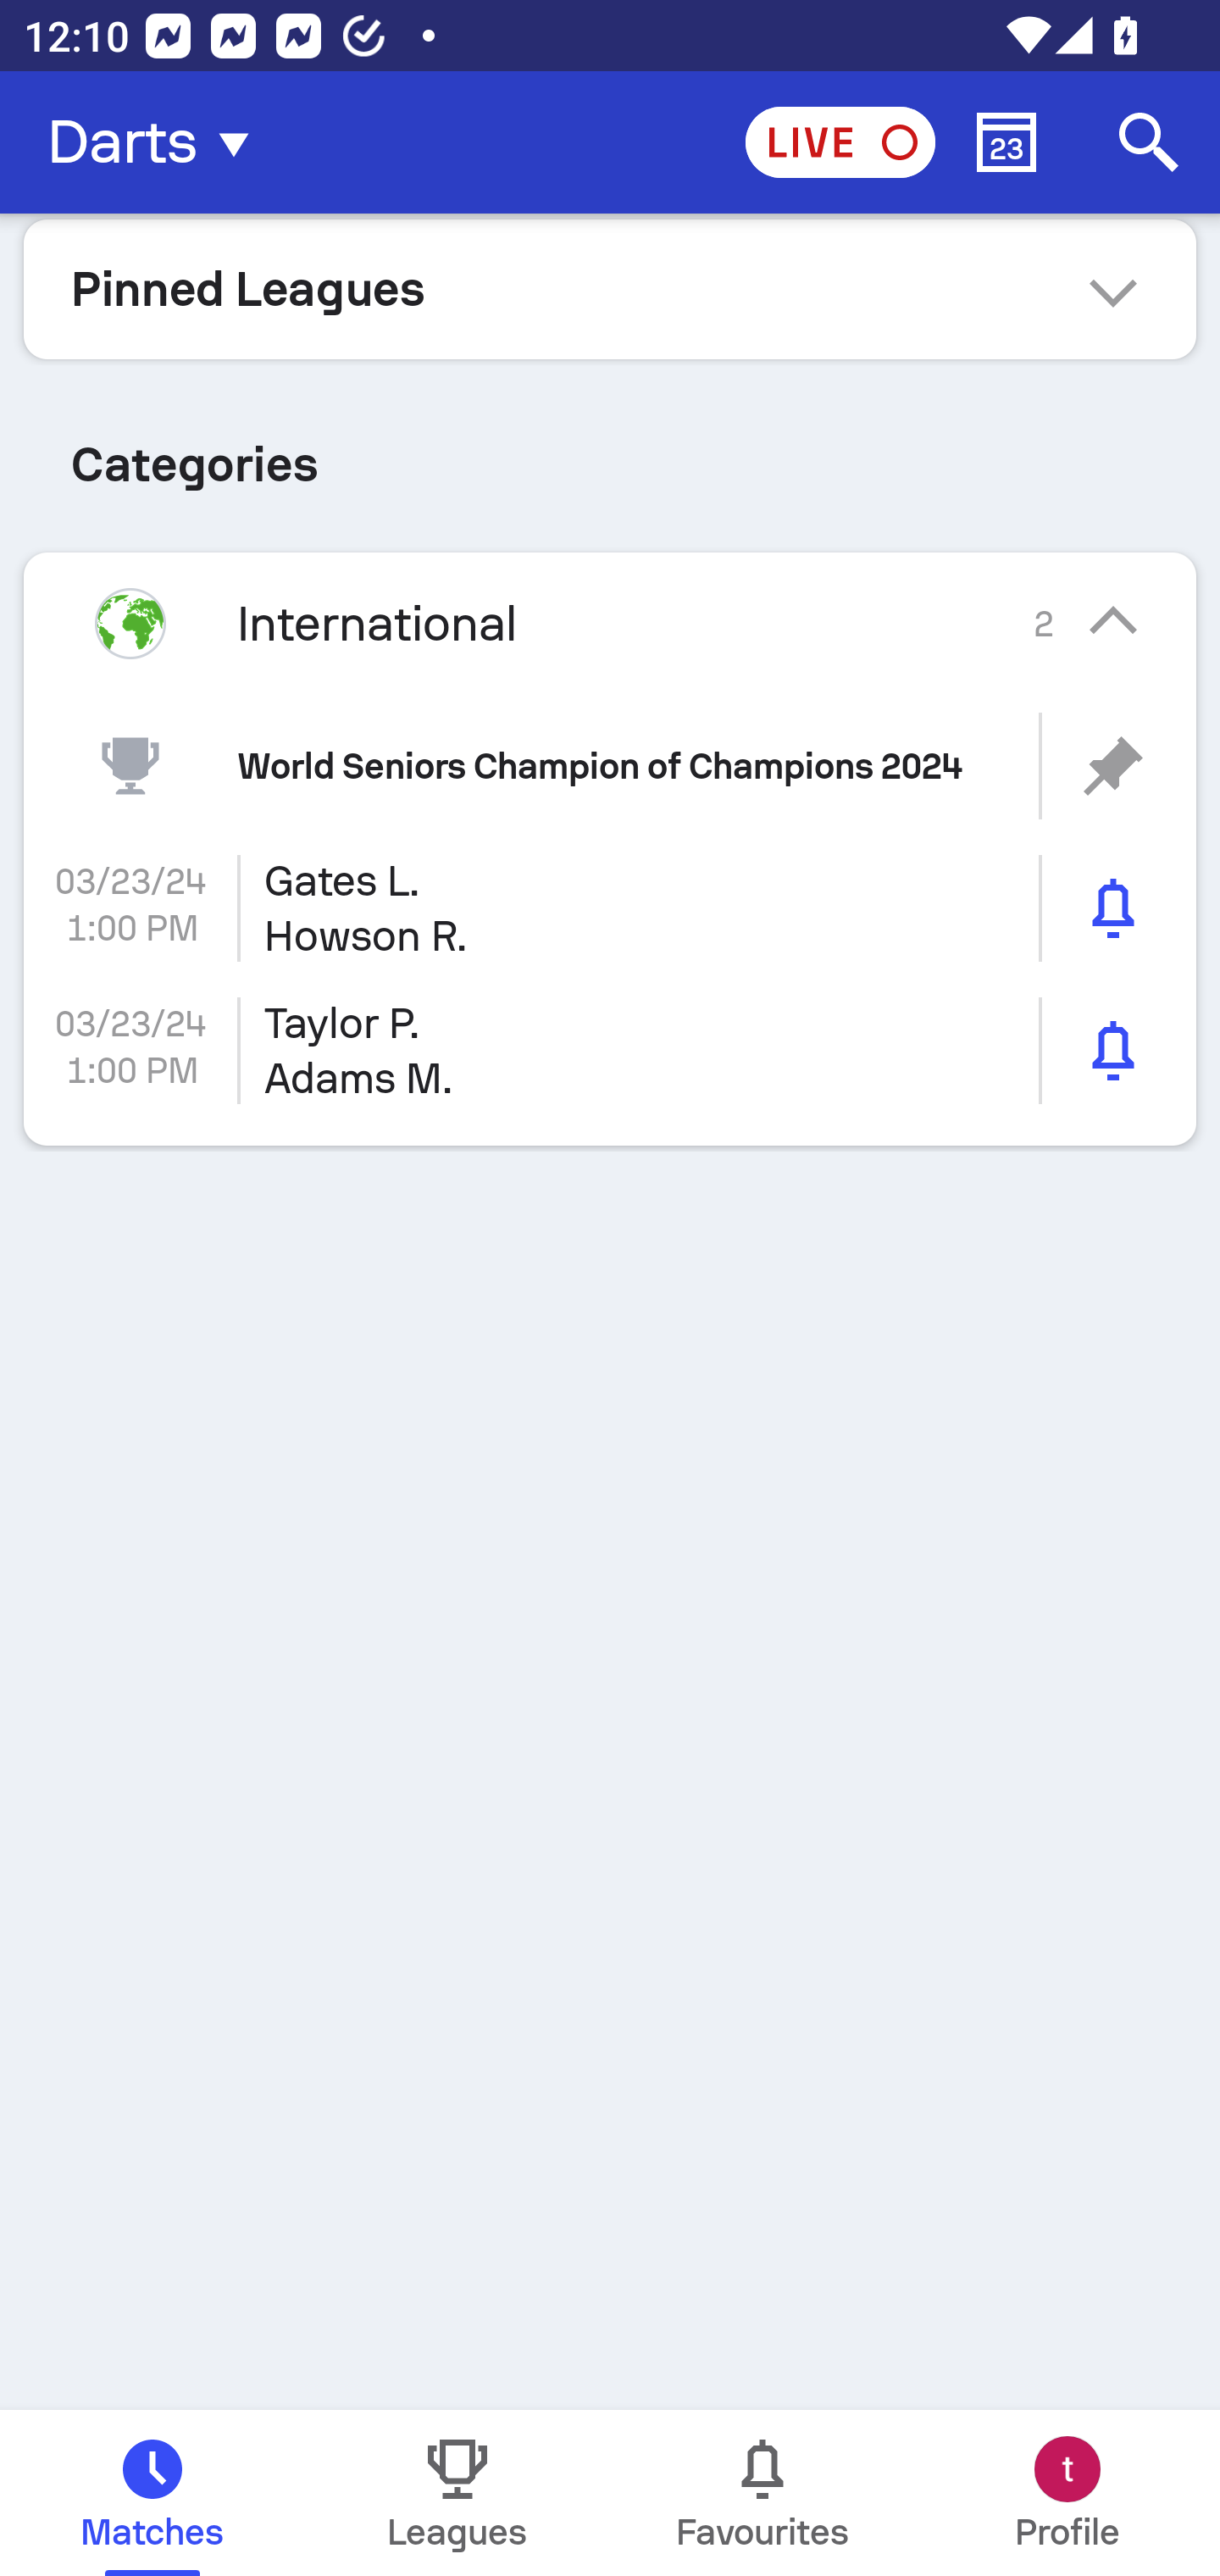 The height and width of the screenshot is (2576, 1220). Describe the element at coordinates (1006, 142) in the screenshot. I see `Calendar` at that location.